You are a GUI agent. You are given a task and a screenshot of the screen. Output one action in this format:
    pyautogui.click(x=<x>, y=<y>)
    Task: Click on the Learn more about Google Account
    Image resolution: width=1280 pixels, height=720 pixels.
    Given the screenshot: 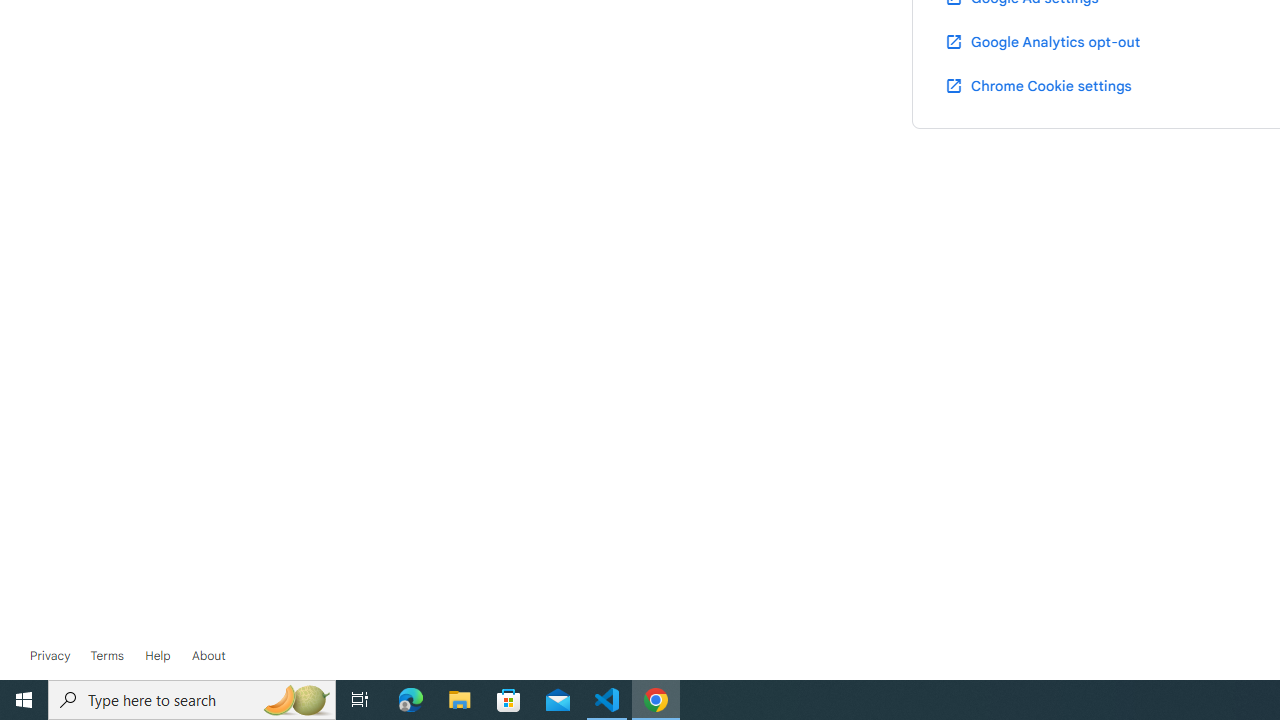 What is the action you would take?
    pyautogui.click(x=208, y=656)
    